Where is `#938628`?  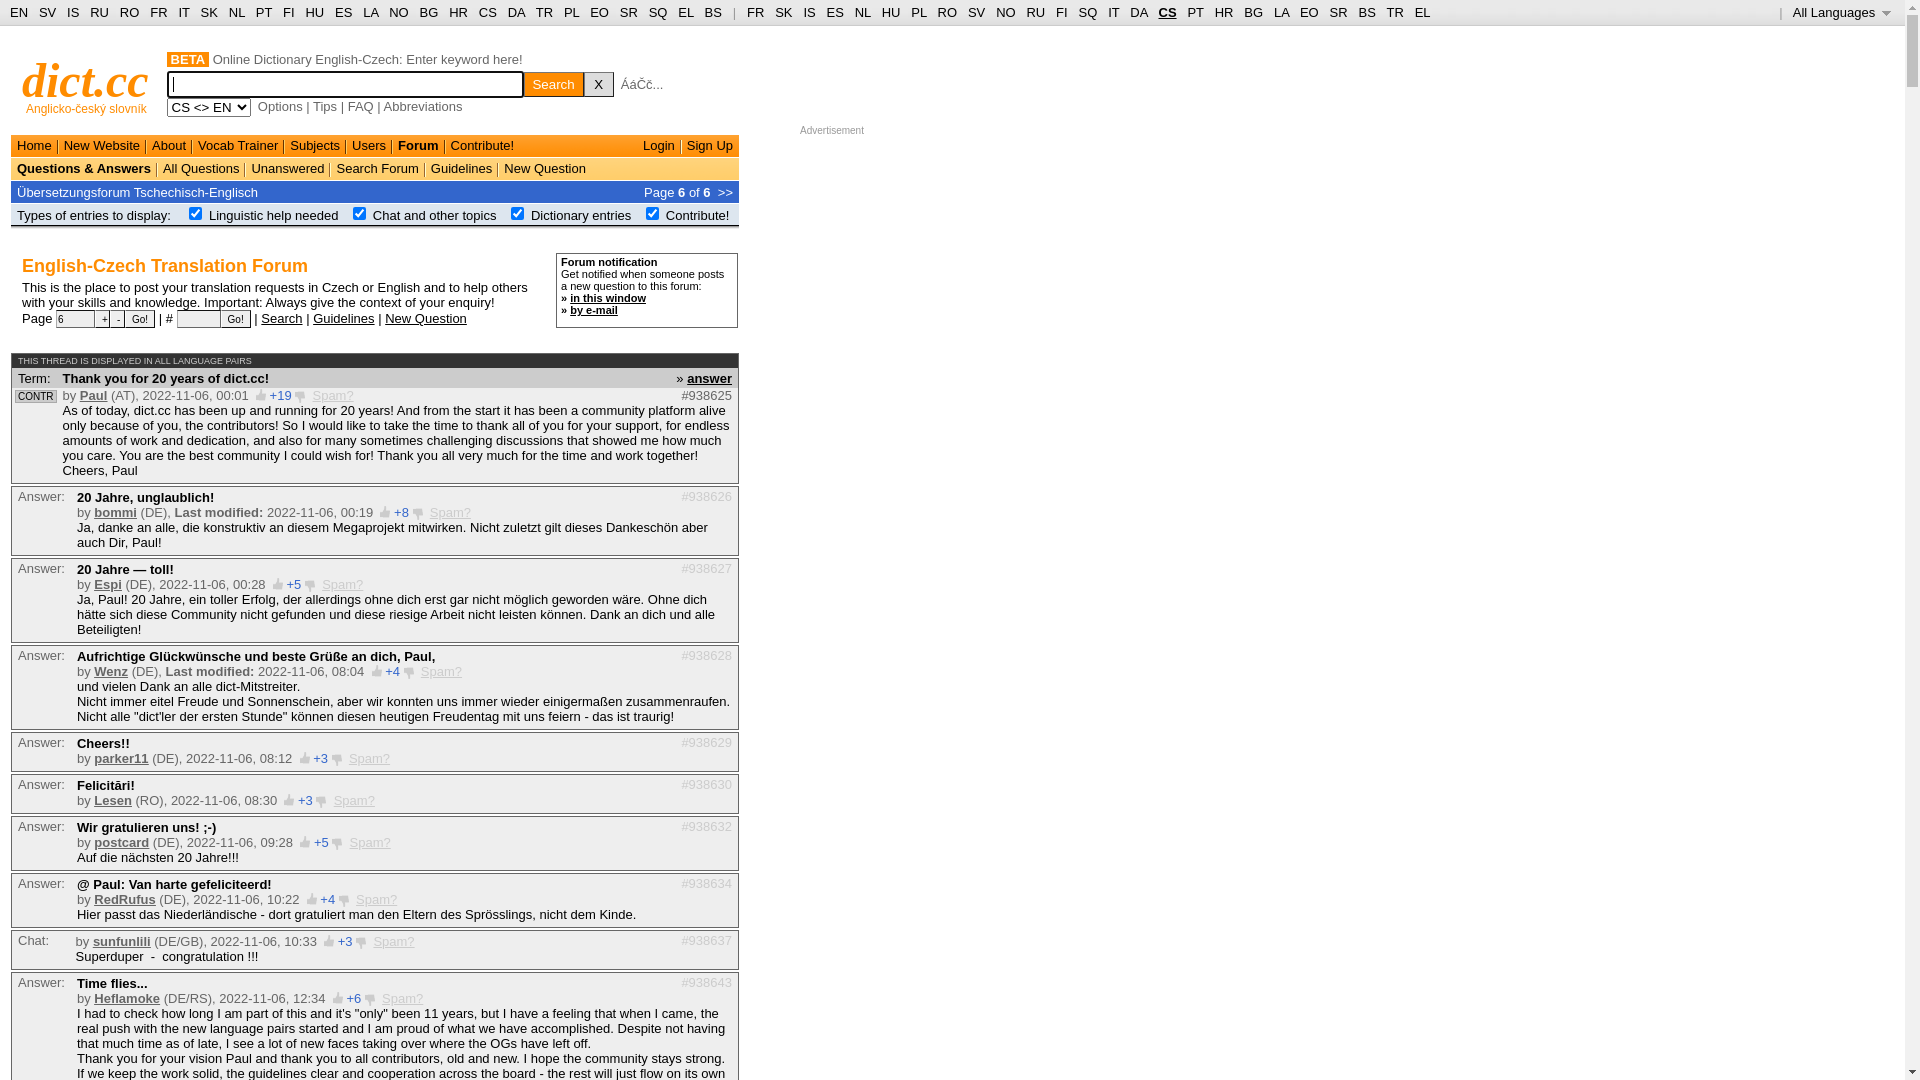
#938628 is located at coordinates (706, 656).